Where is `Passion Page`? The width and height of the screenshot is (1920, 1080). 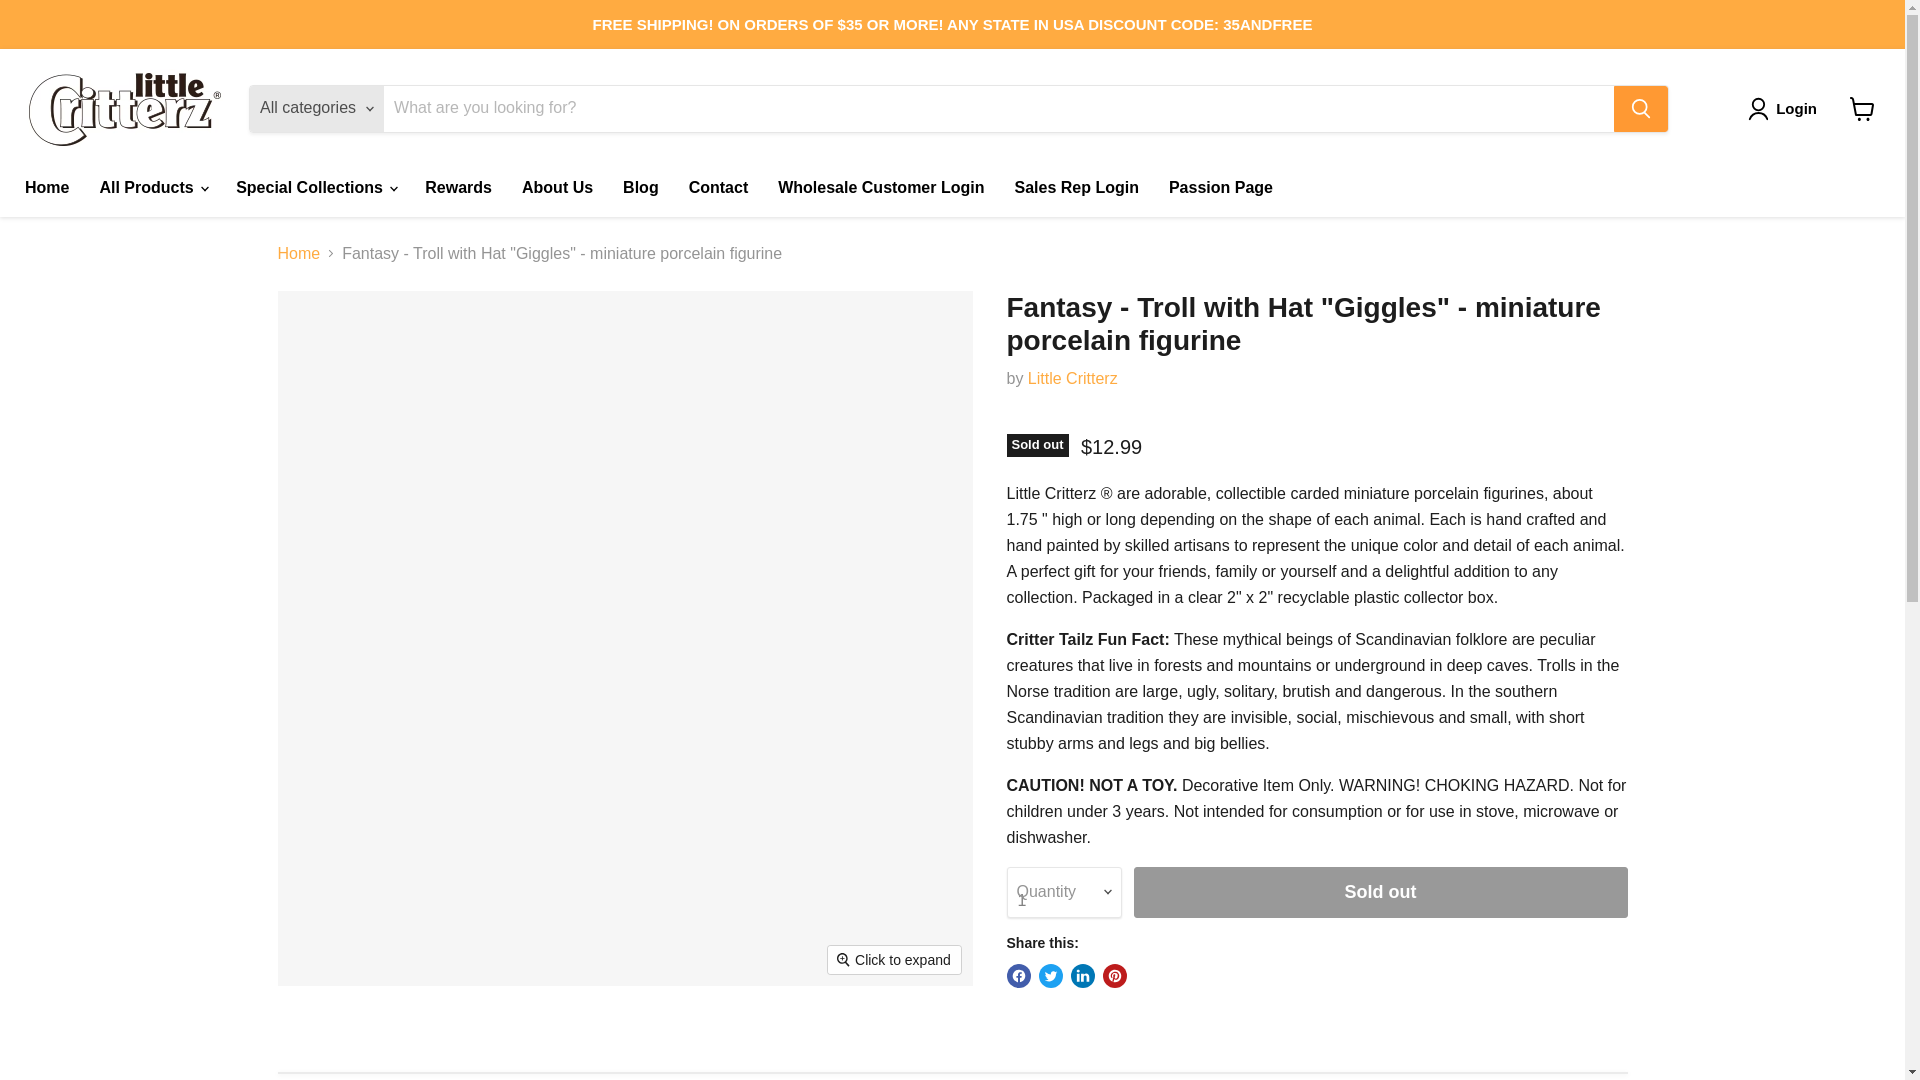 Passion Page is located at coordinates (1220, 187).